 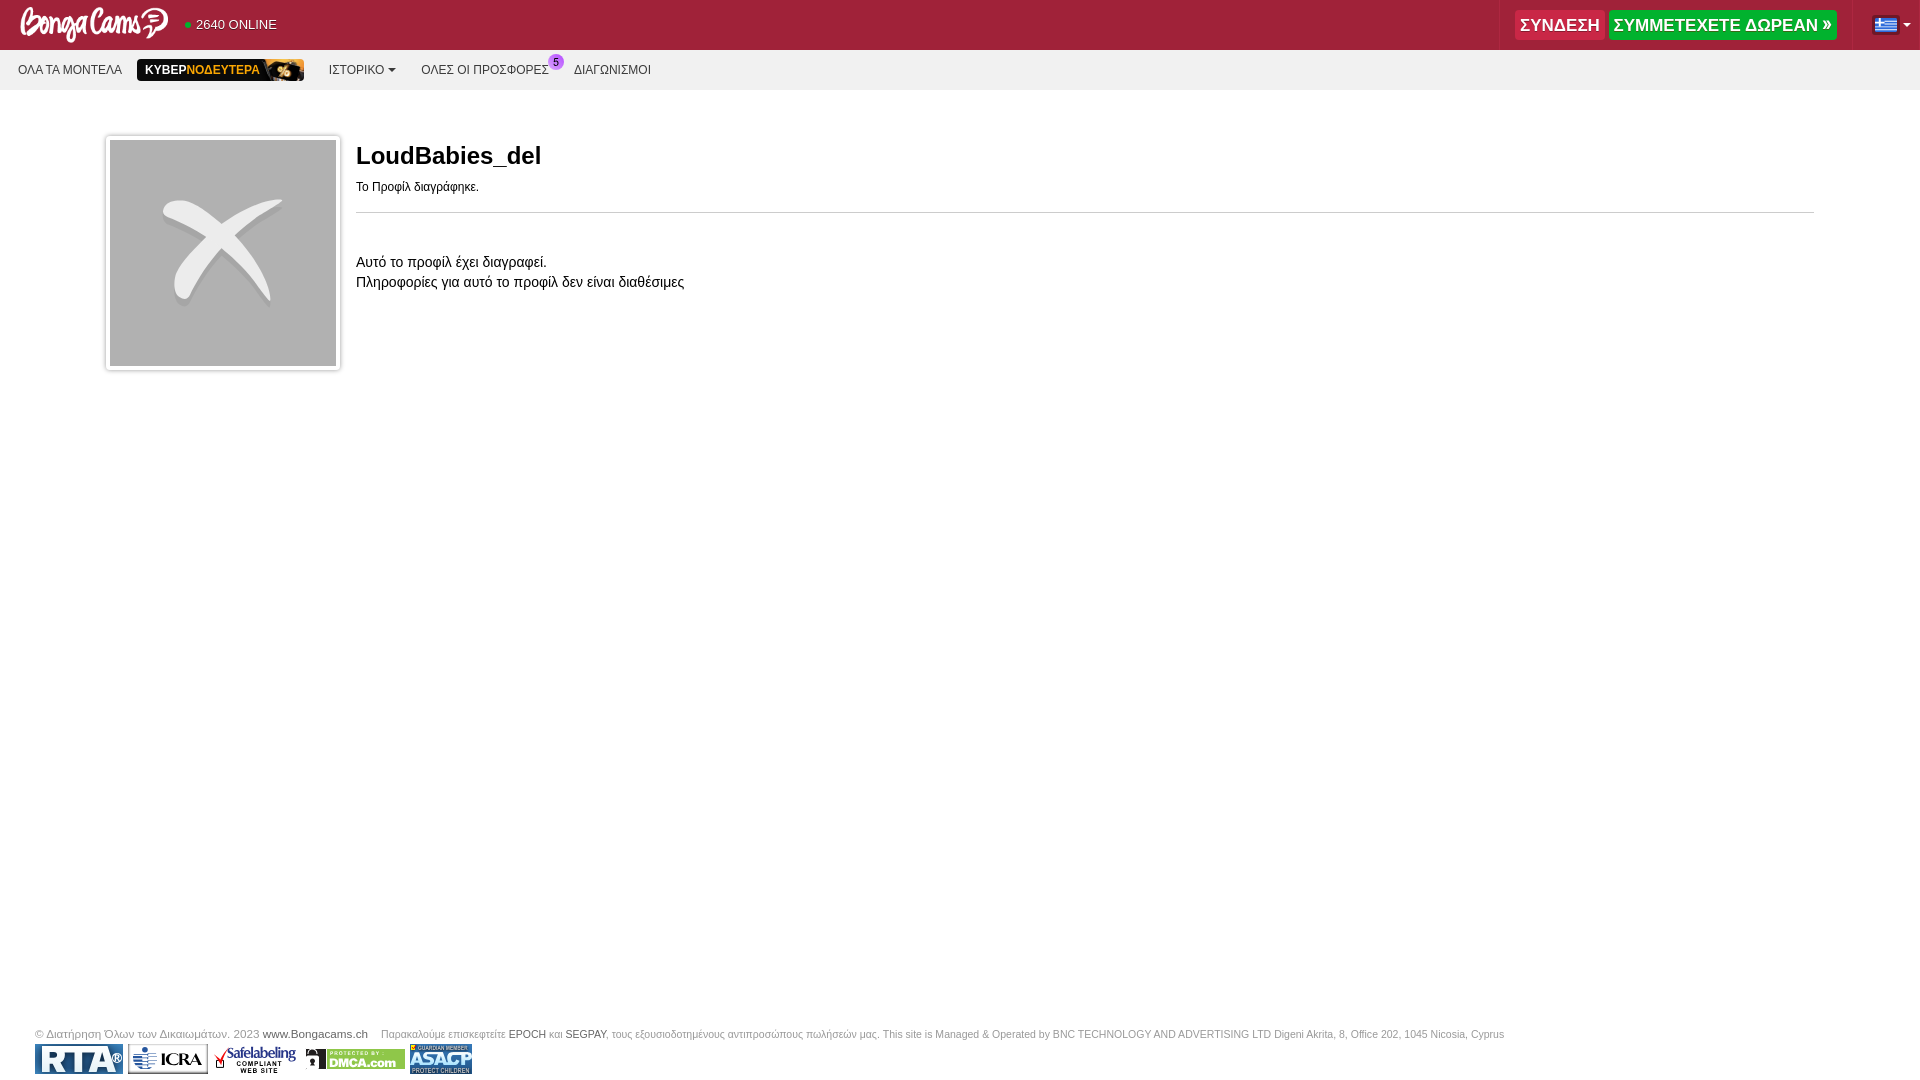 What do you see at coordinates (585, 1034) in the screenshot?
I see `SEGPAY` at bounding box center [585, 1034].